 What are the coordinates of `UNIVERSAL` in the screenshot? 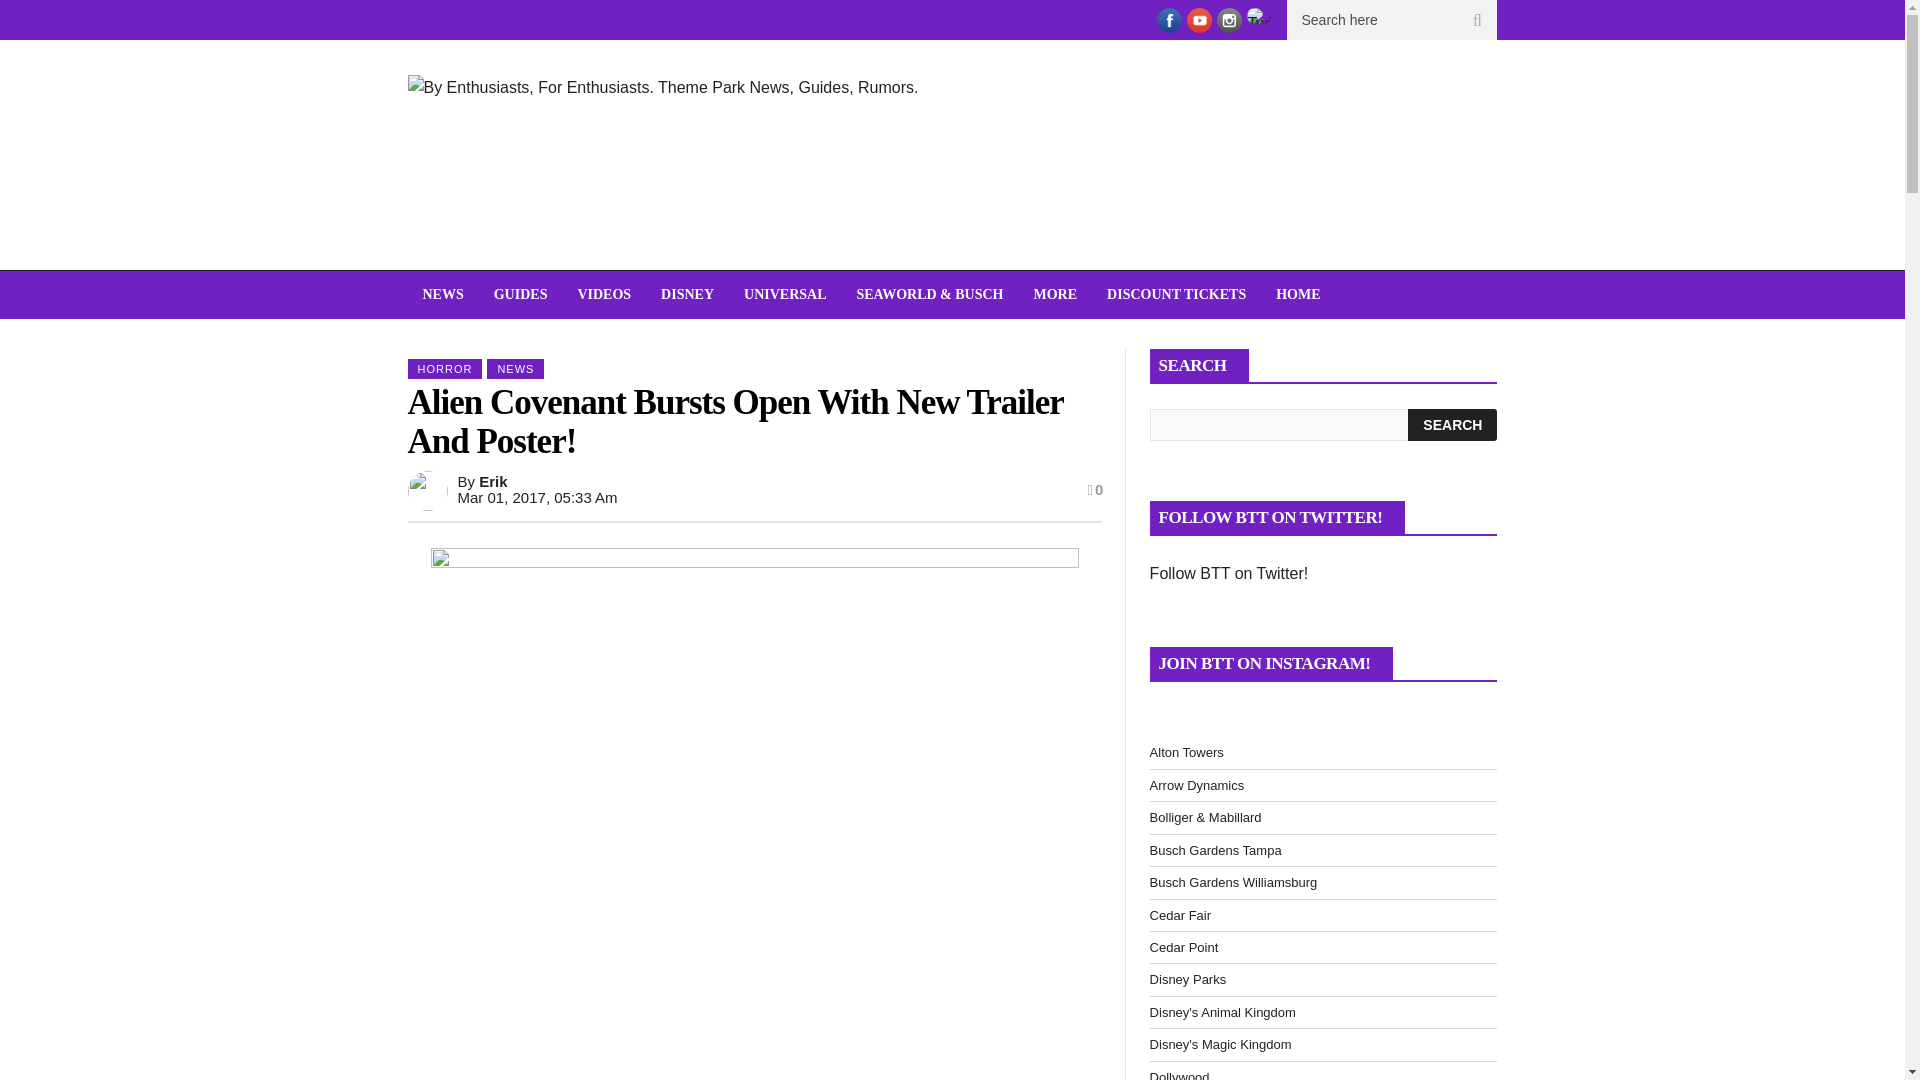 It's located at (784, 294).